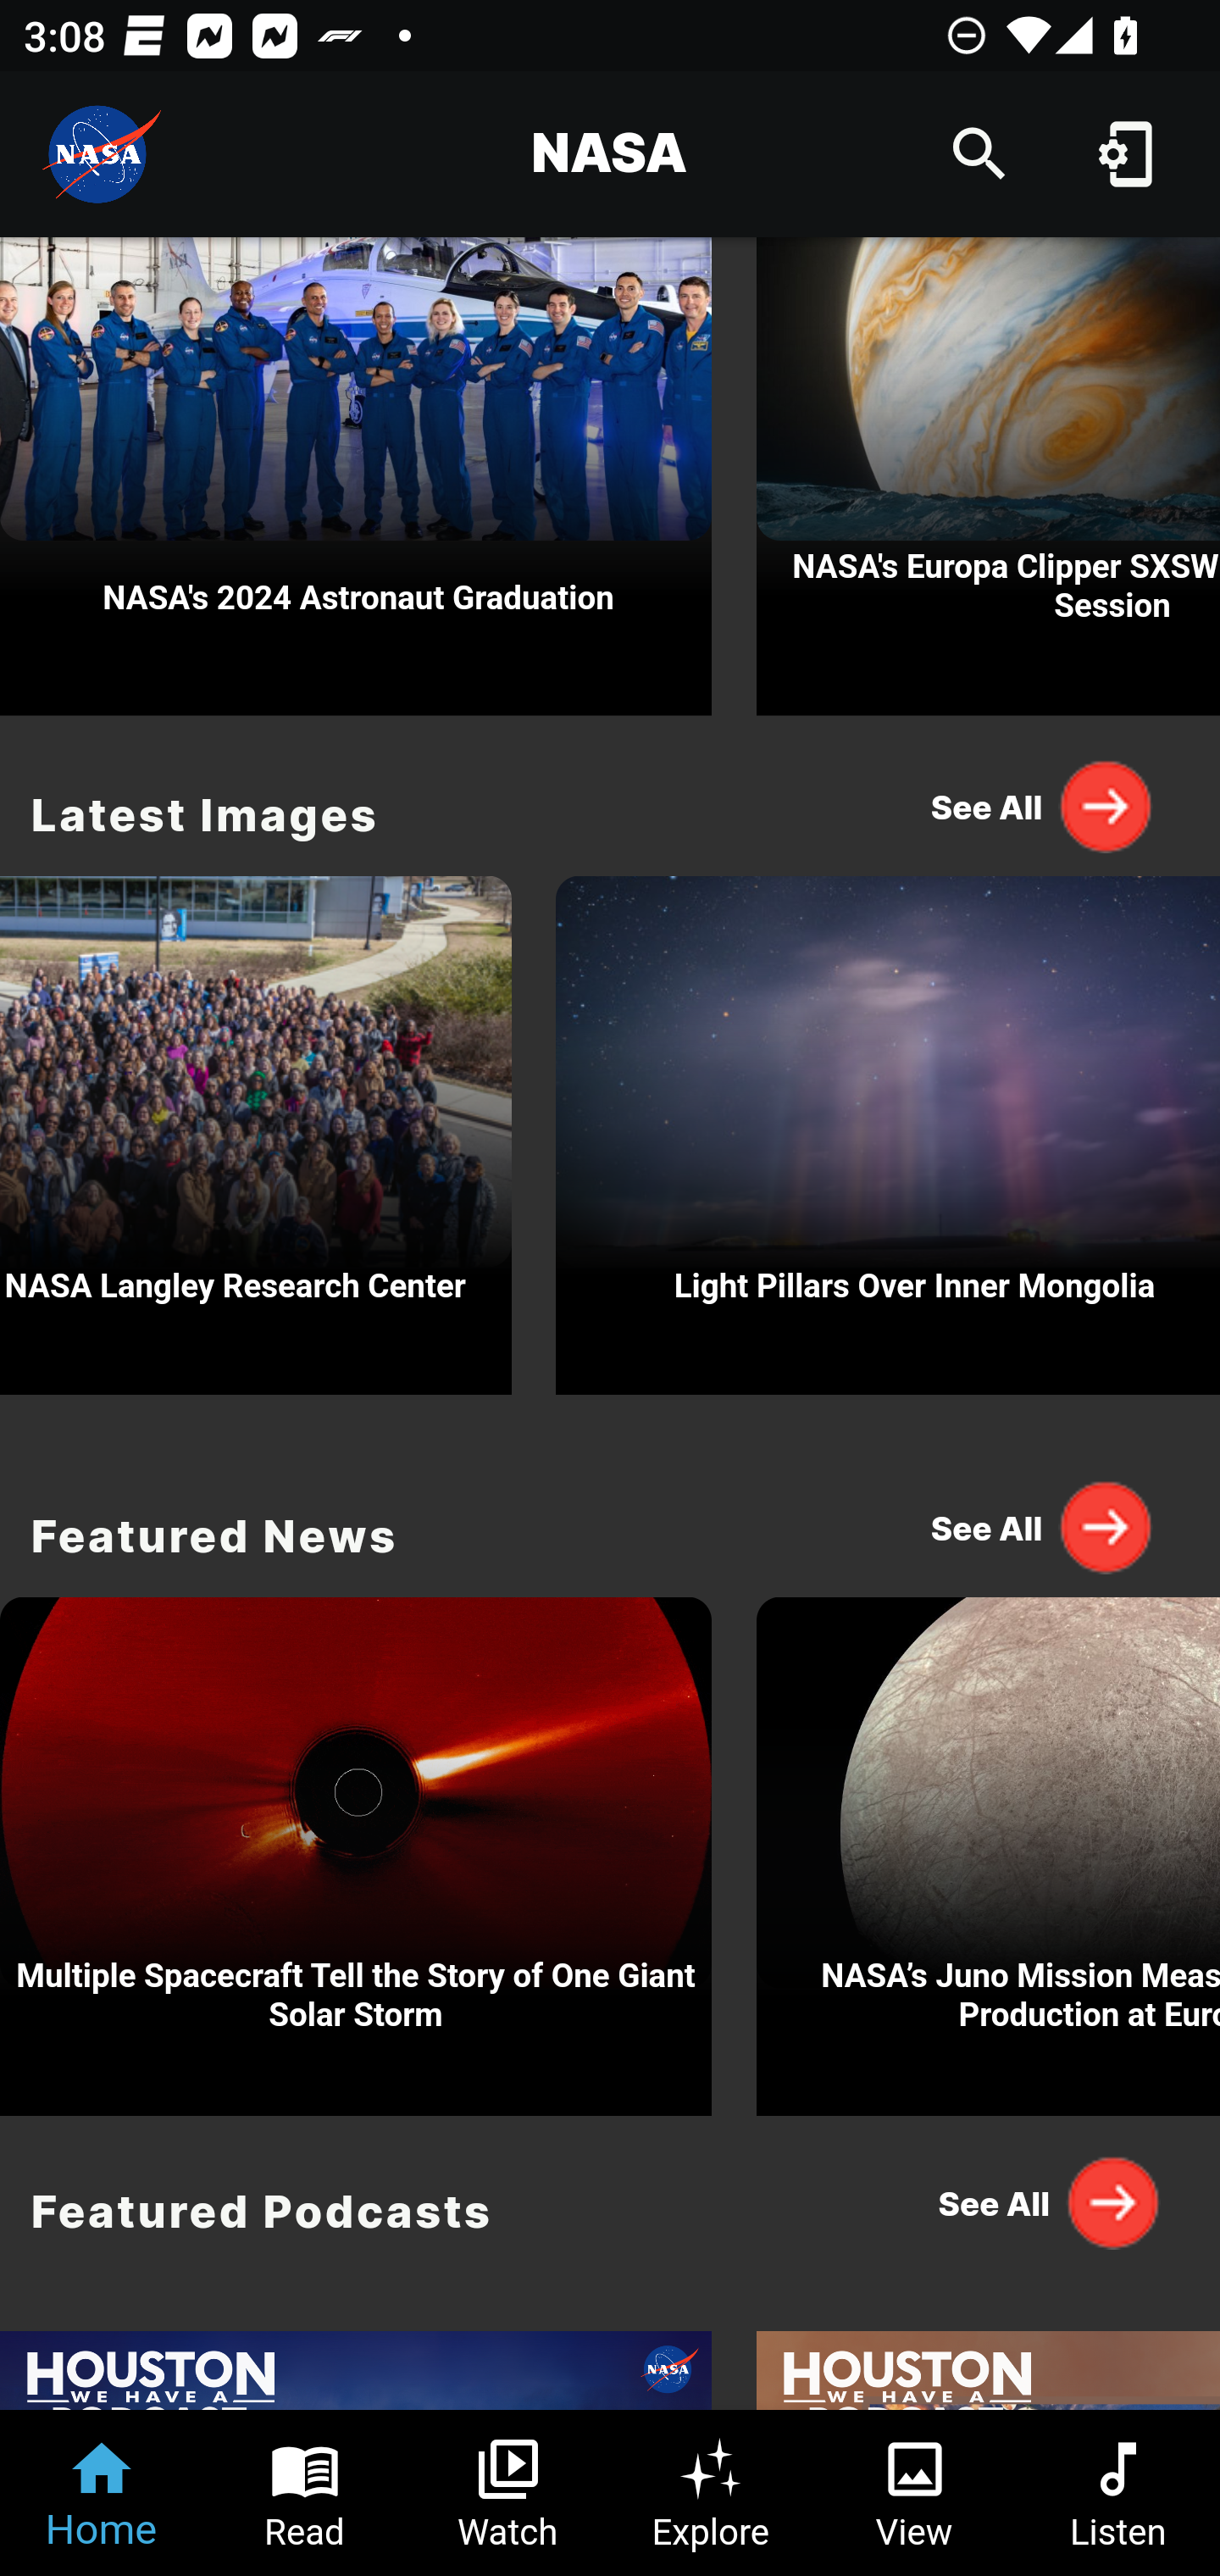 The image size is (1220, 2576). I want to click on Women of NASA Langley Research Center, so click(256, 1127).